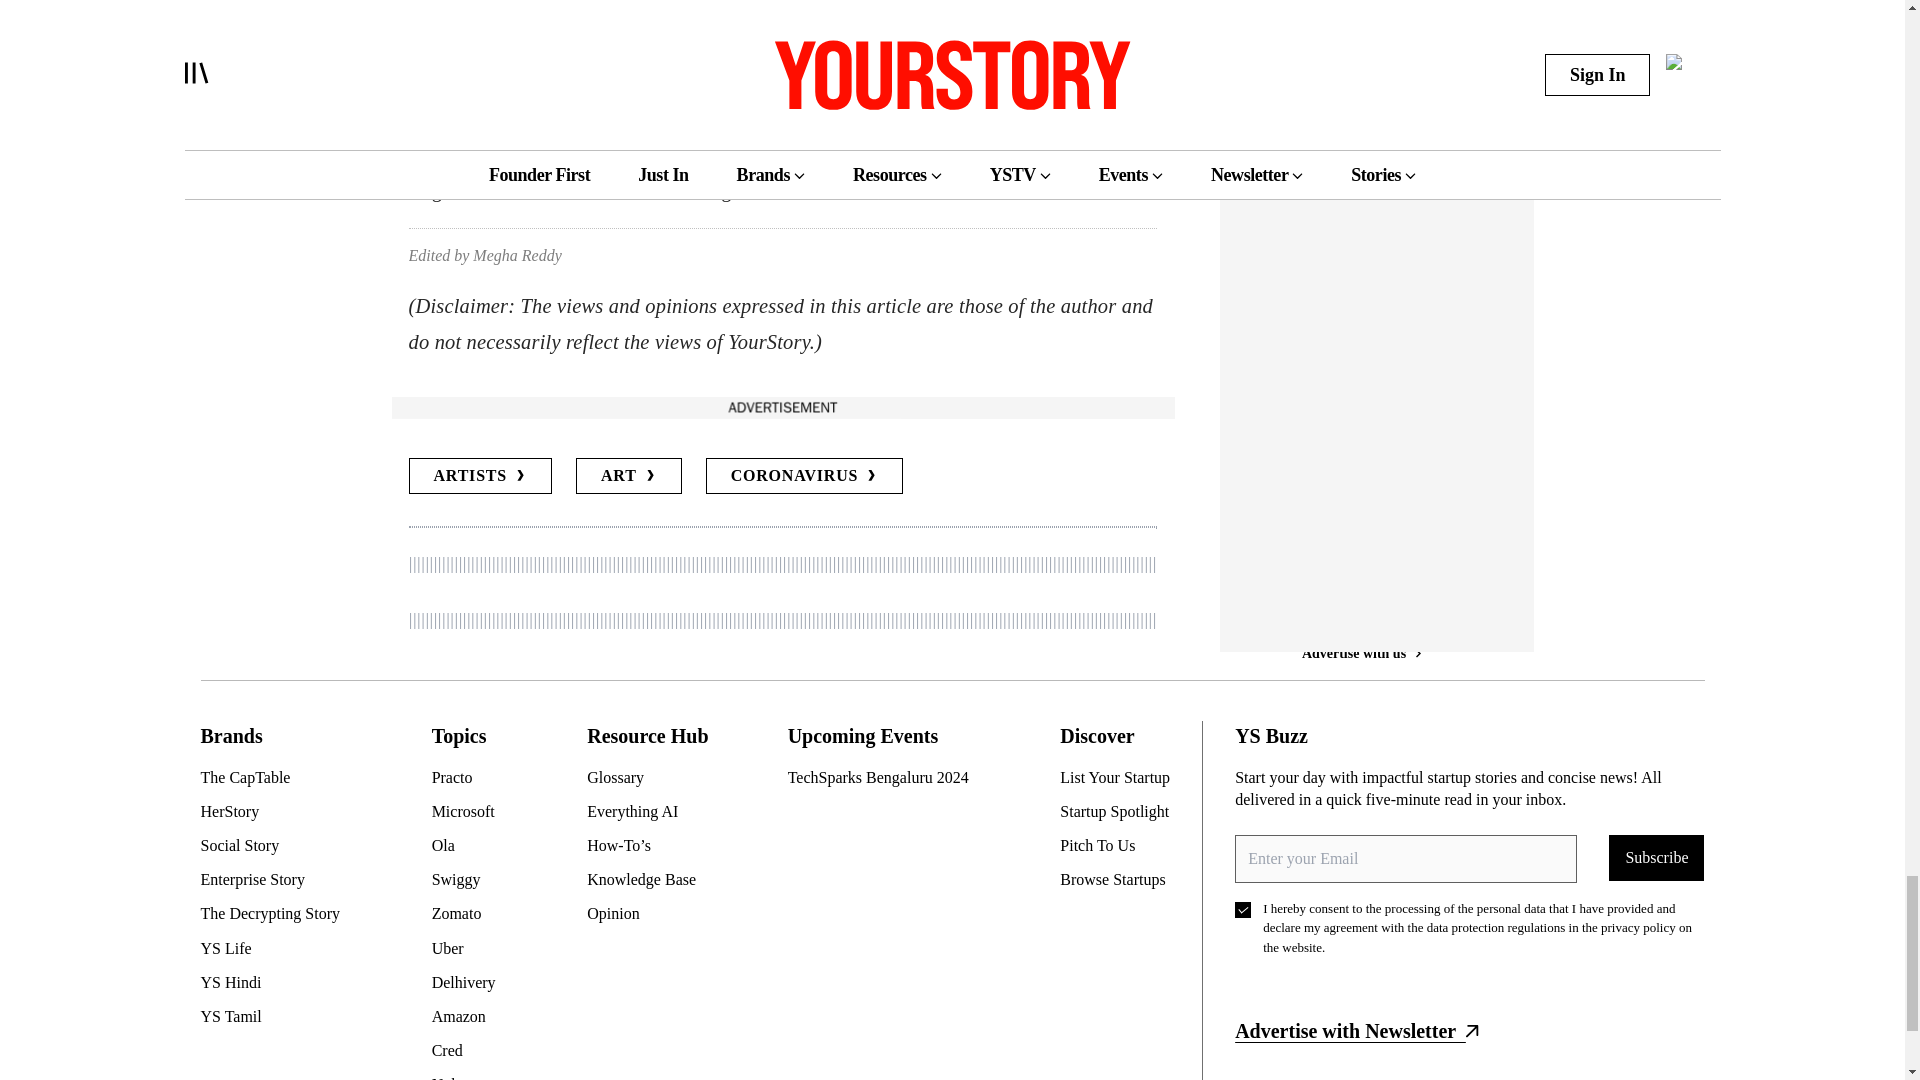  I want to click on The CapTable, so click(277, 778).